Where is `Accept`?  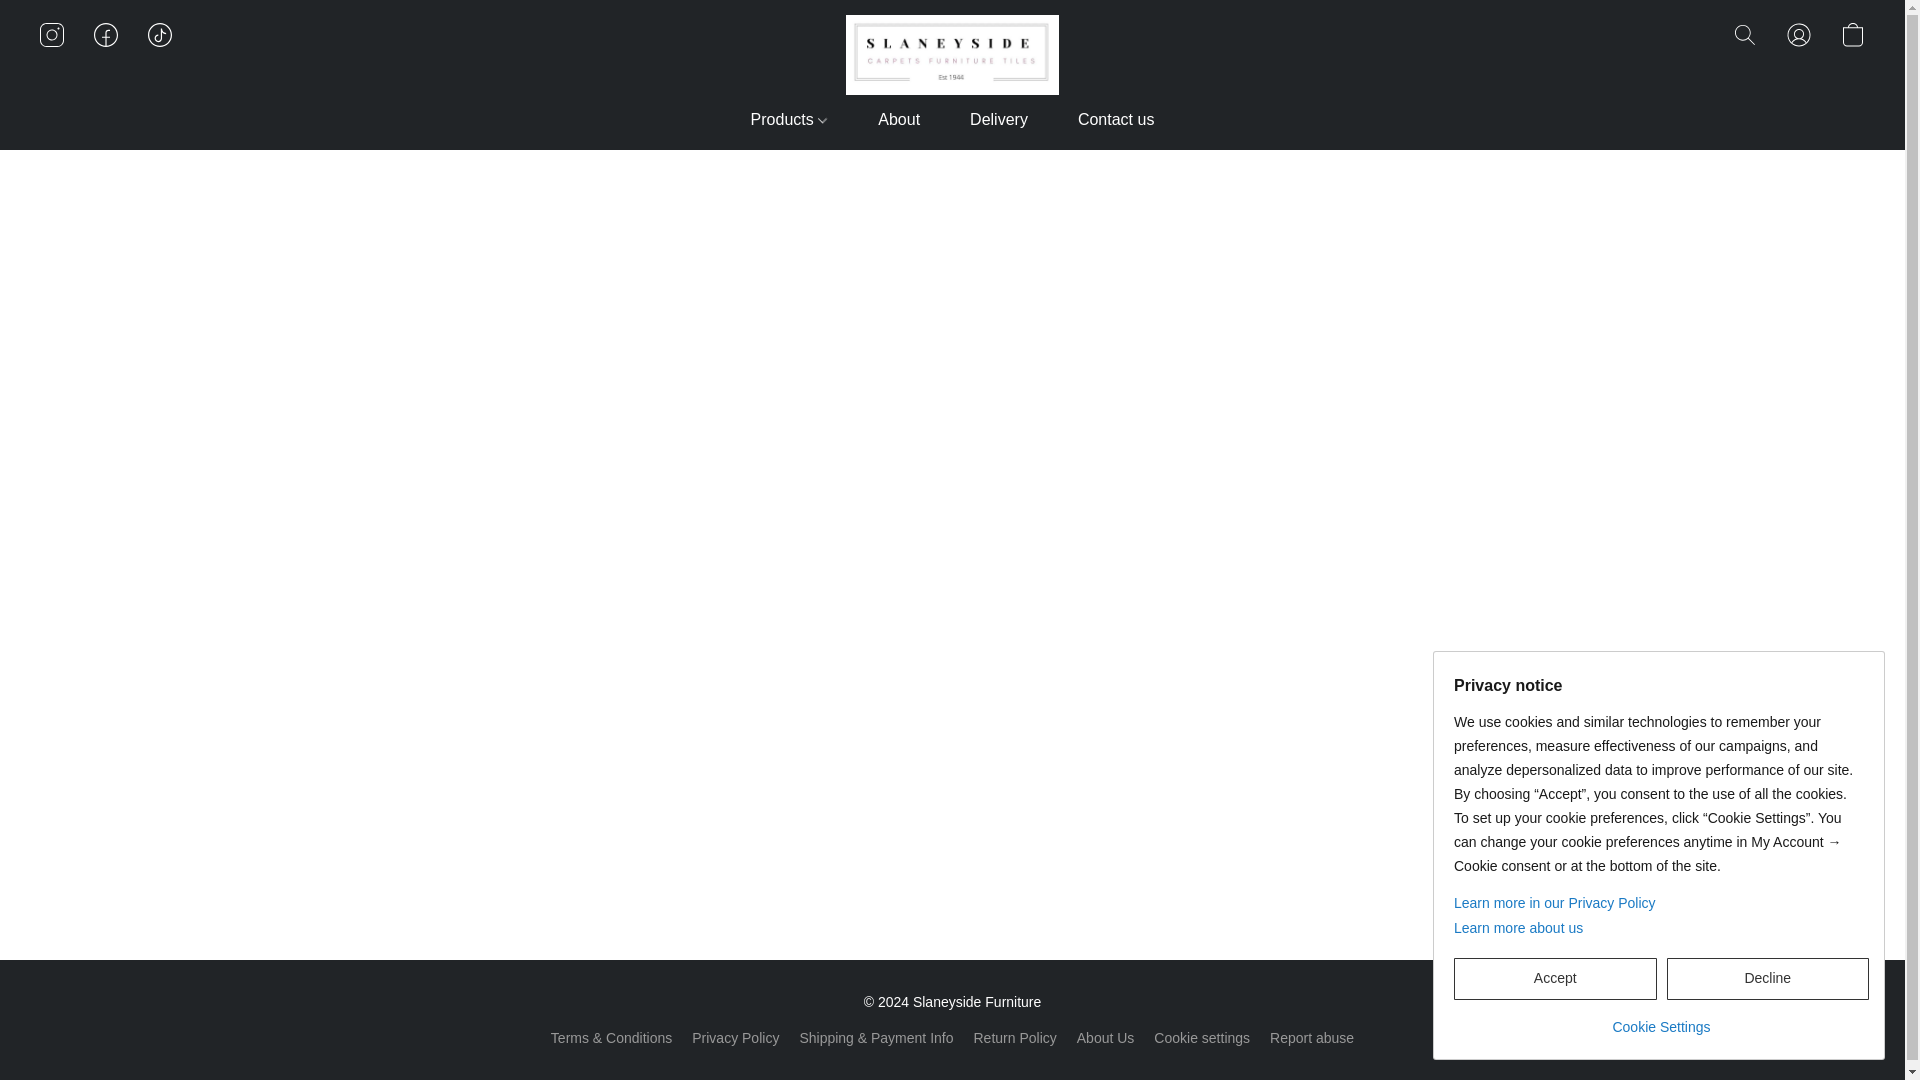
Accept is located at coordinates (1554, 978).